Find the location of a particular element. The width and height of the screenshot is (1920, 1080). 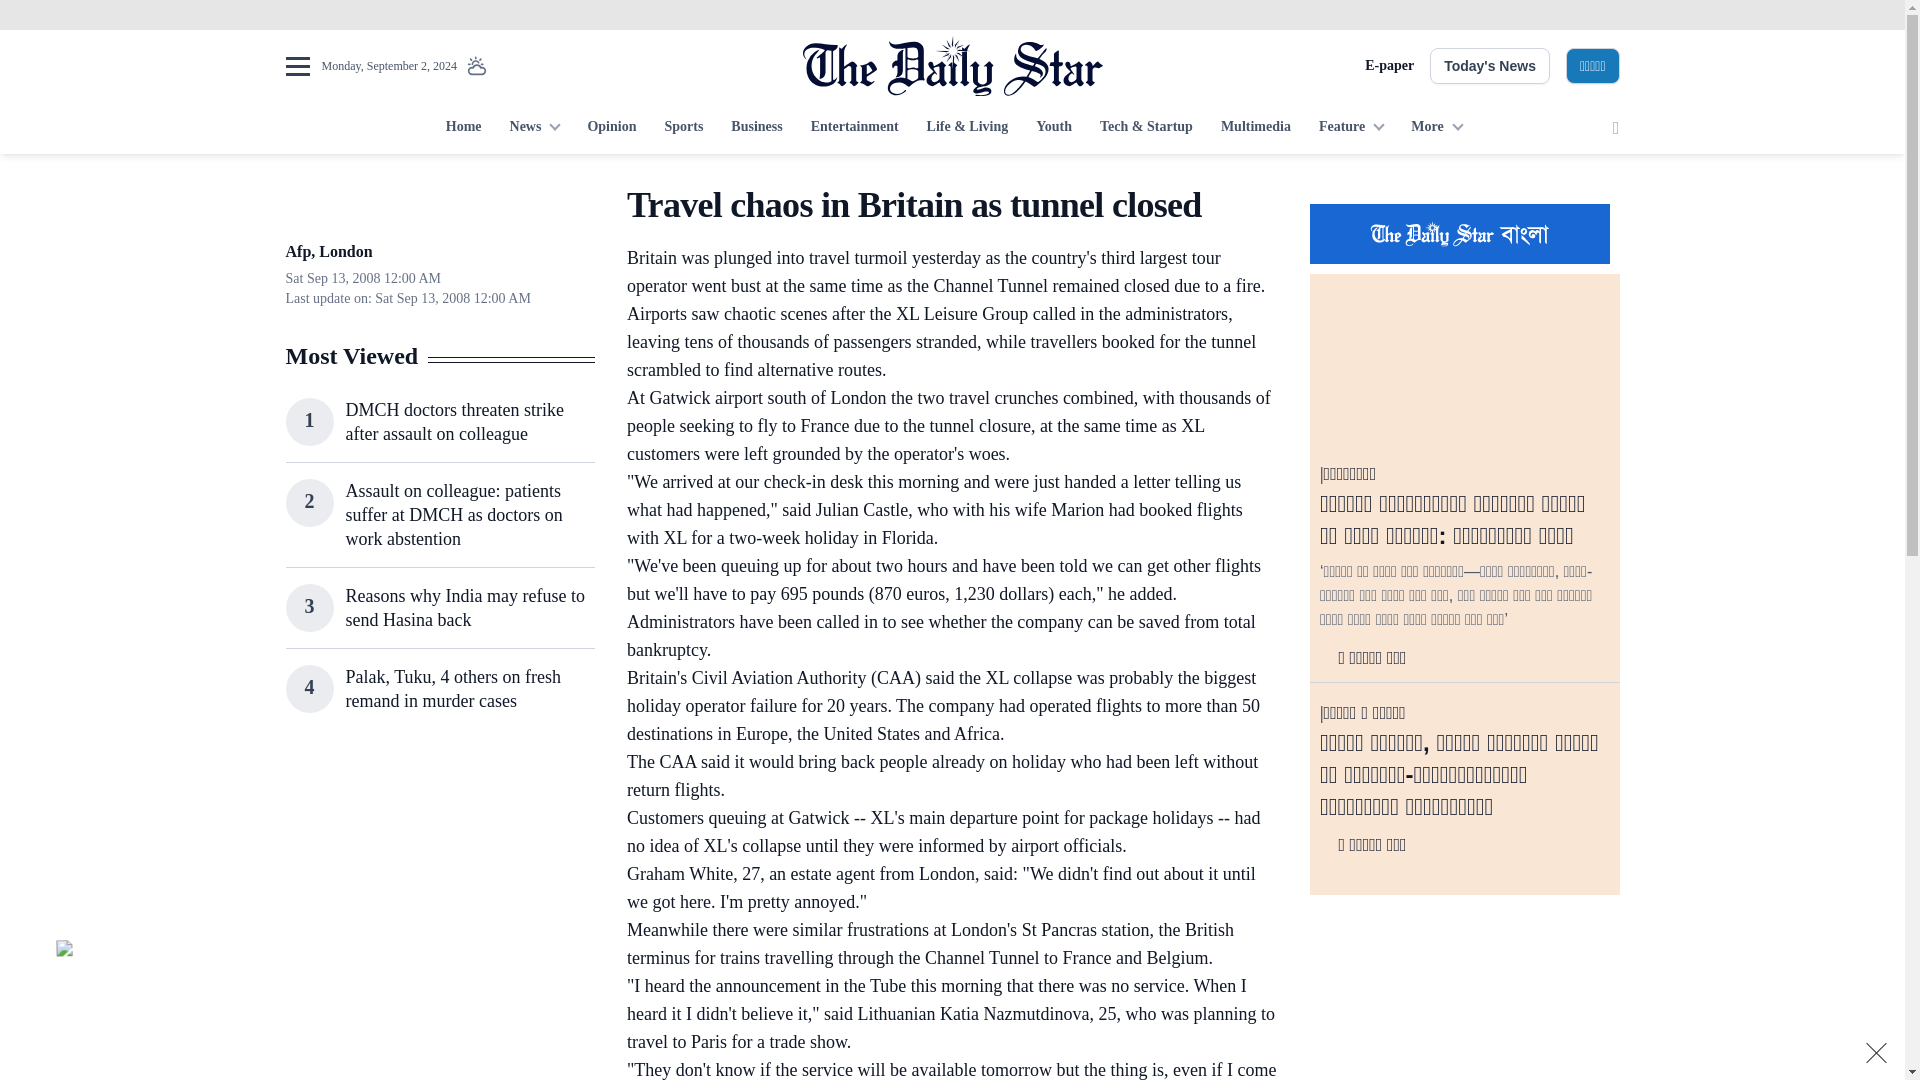

News is located at coordinates (534, 128).